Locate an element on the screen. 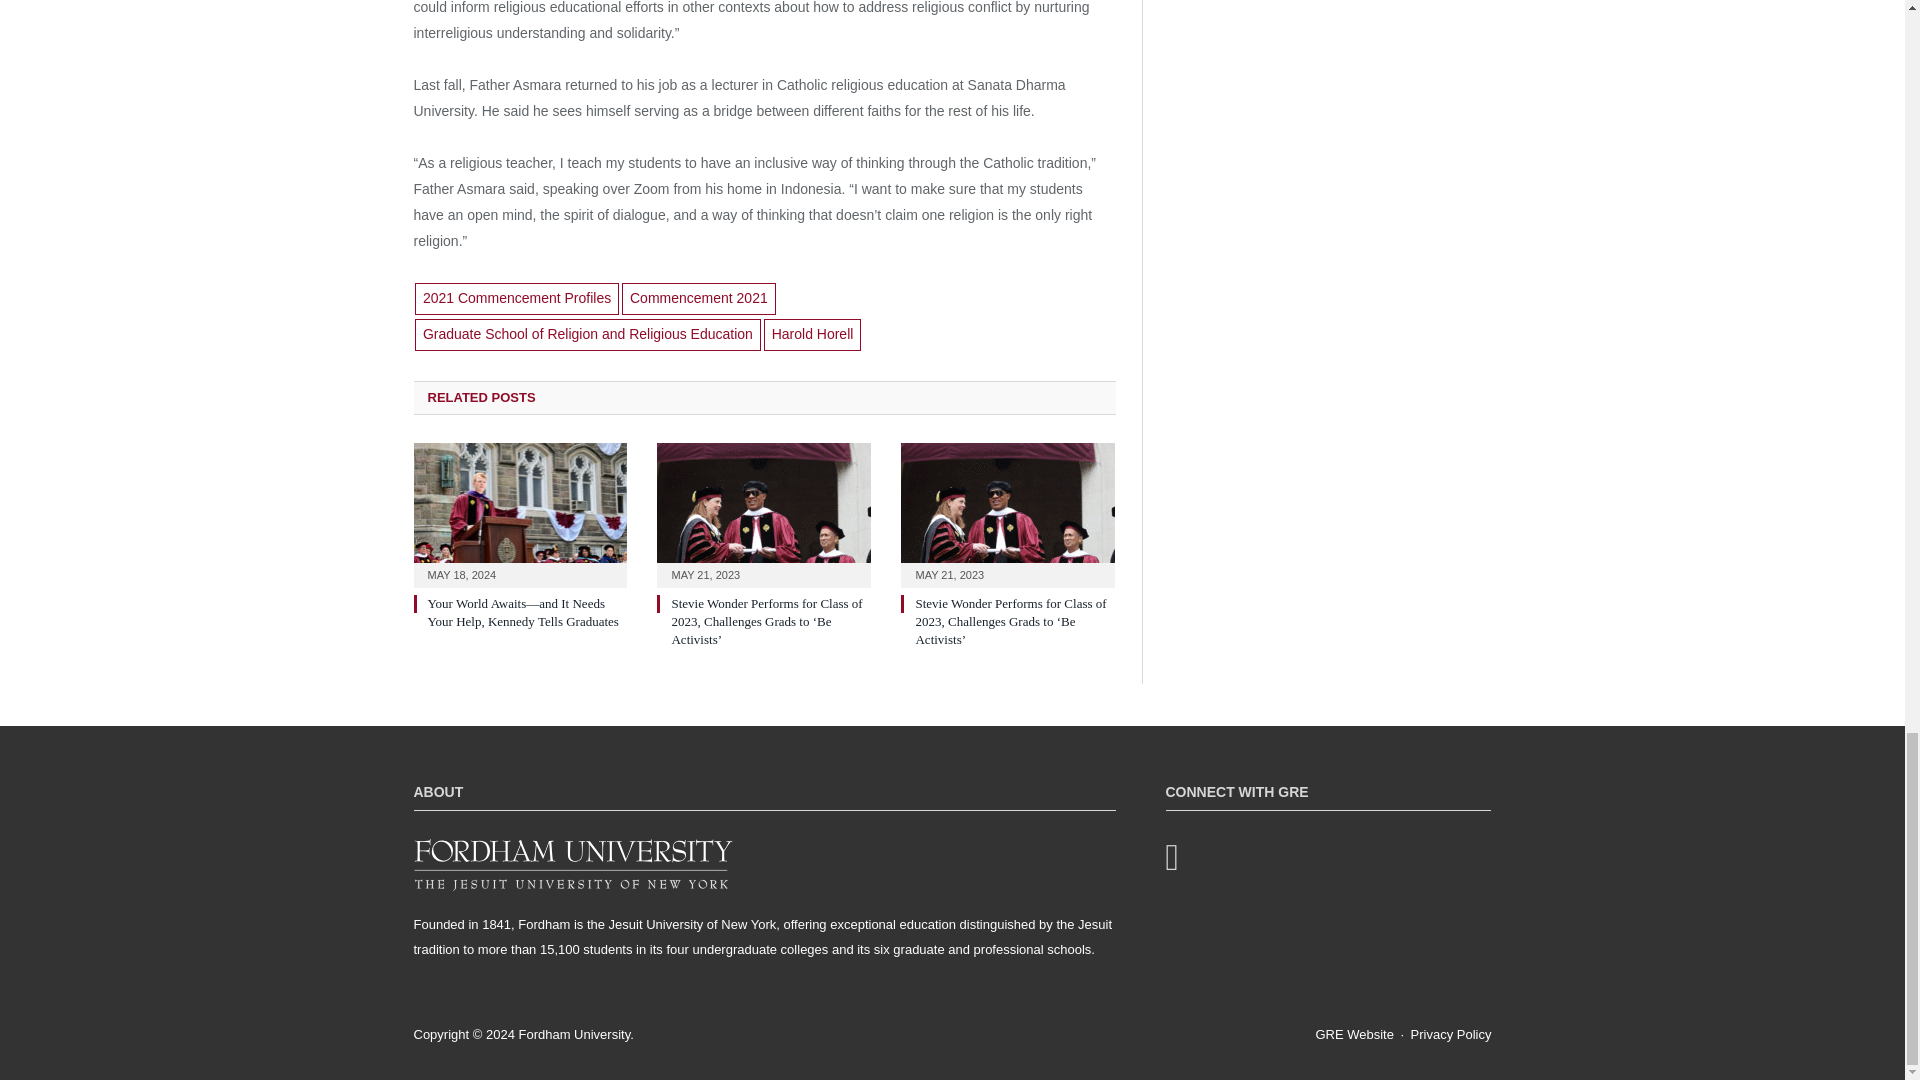 The height and width of the screenshot is (1080, 1920). 2021 Commencement Profiles is located at coordinates (516, 298).